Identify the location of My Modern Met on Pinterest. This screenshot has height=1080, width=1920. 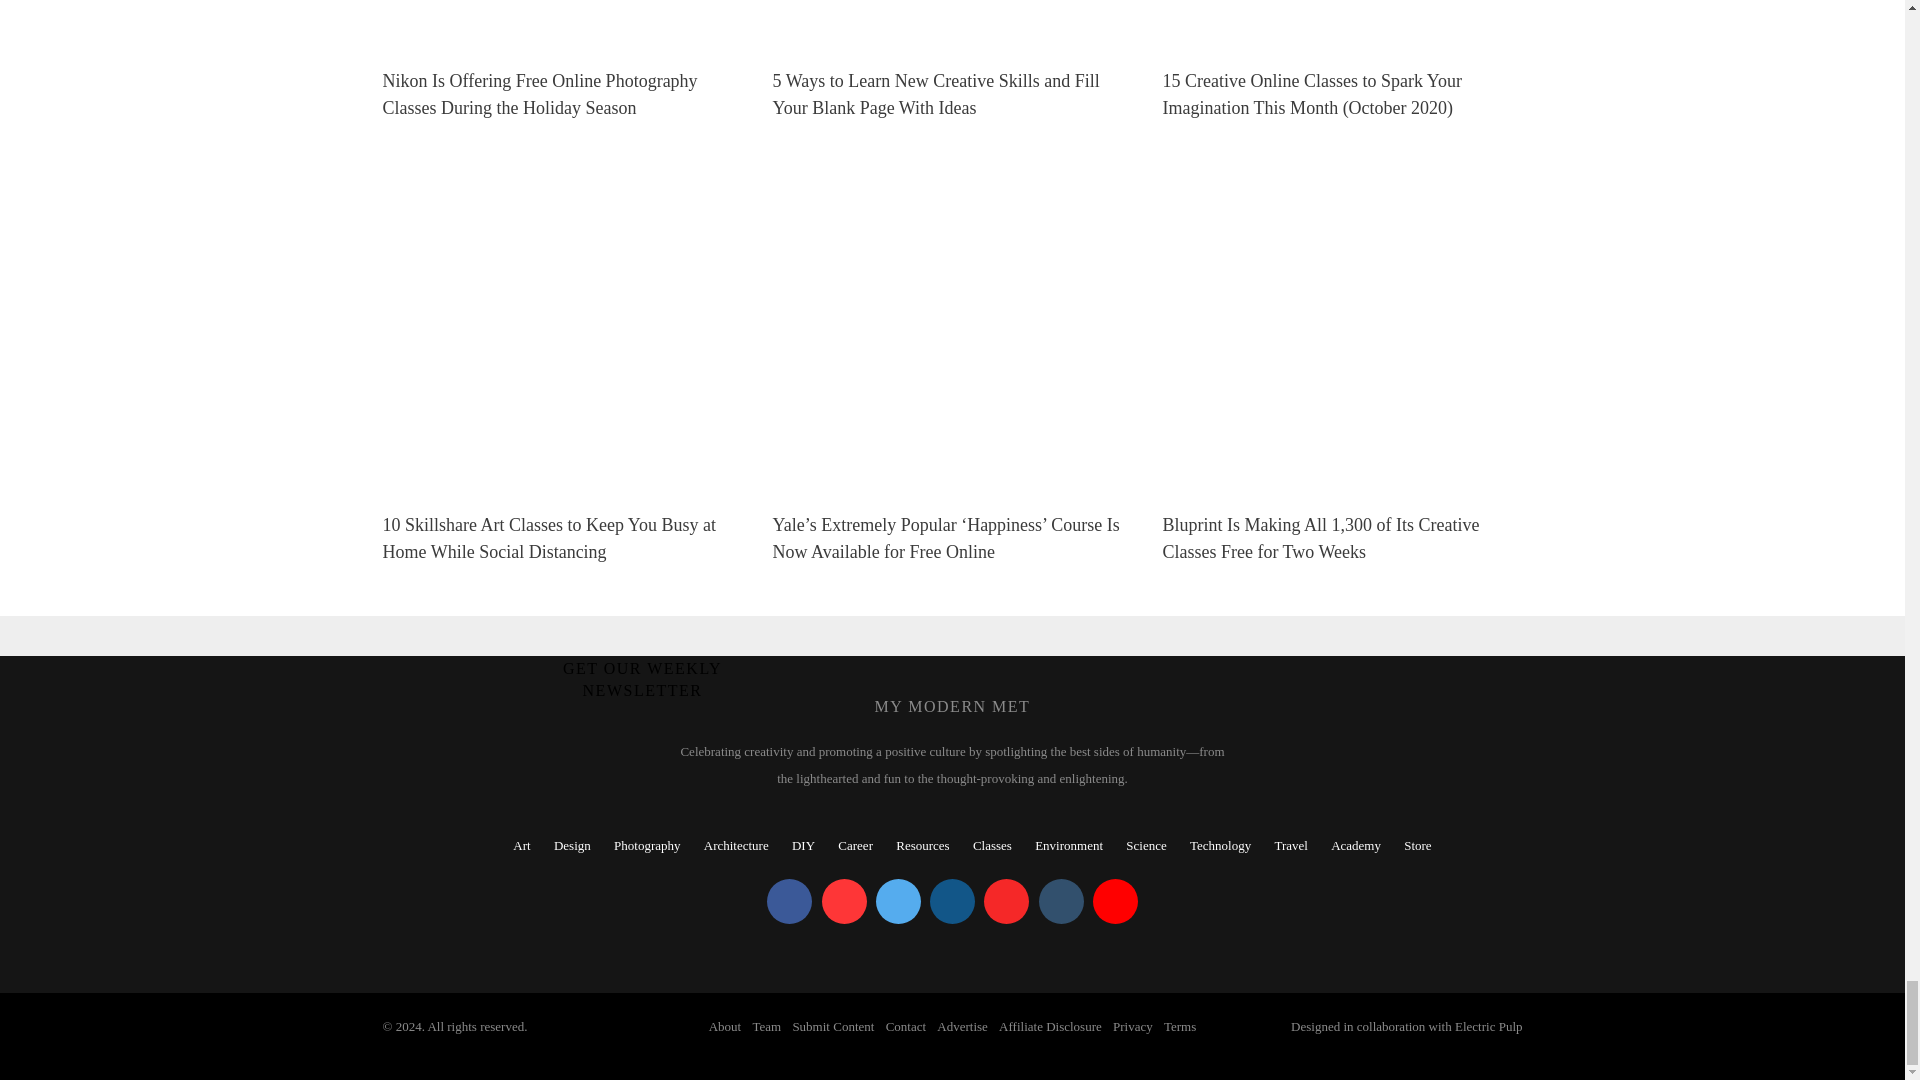
(844, 902).